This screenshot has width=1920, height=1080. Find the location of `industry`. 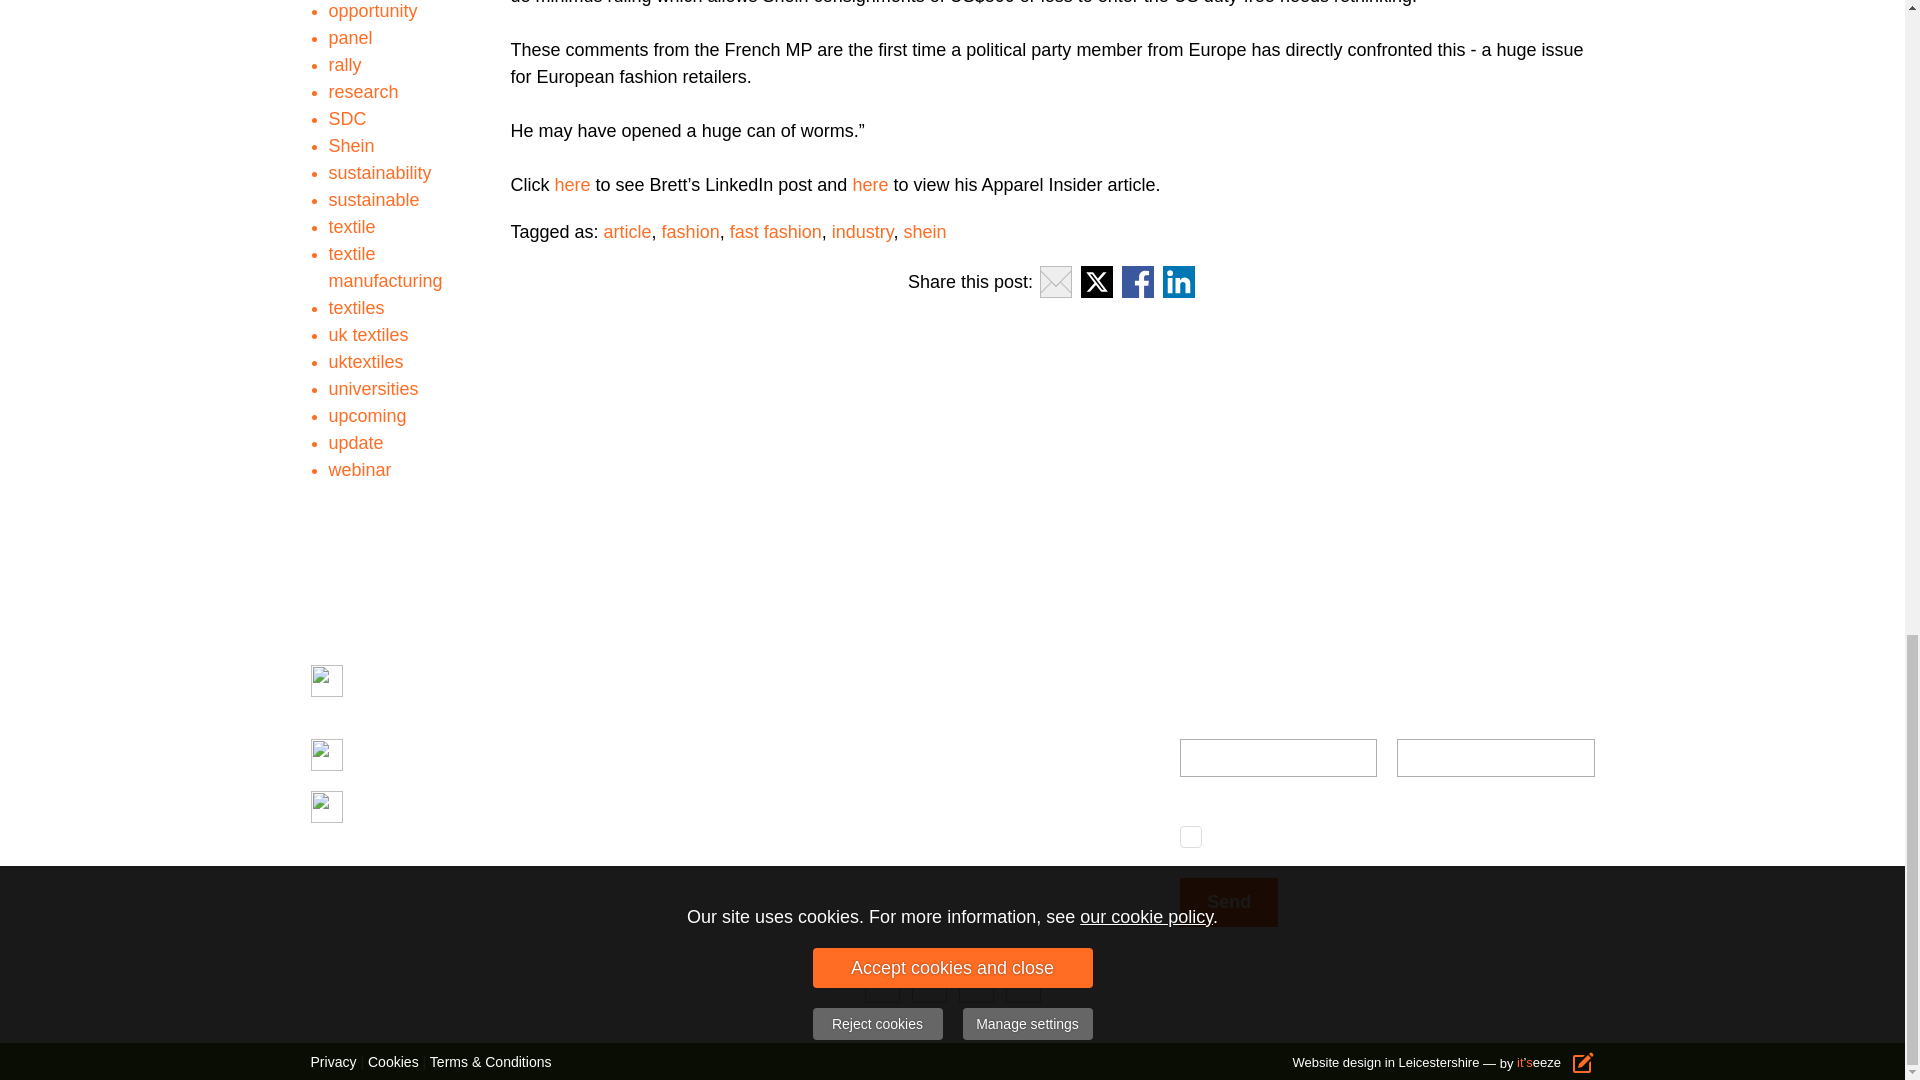

industry is located at coordinates (862, 232).